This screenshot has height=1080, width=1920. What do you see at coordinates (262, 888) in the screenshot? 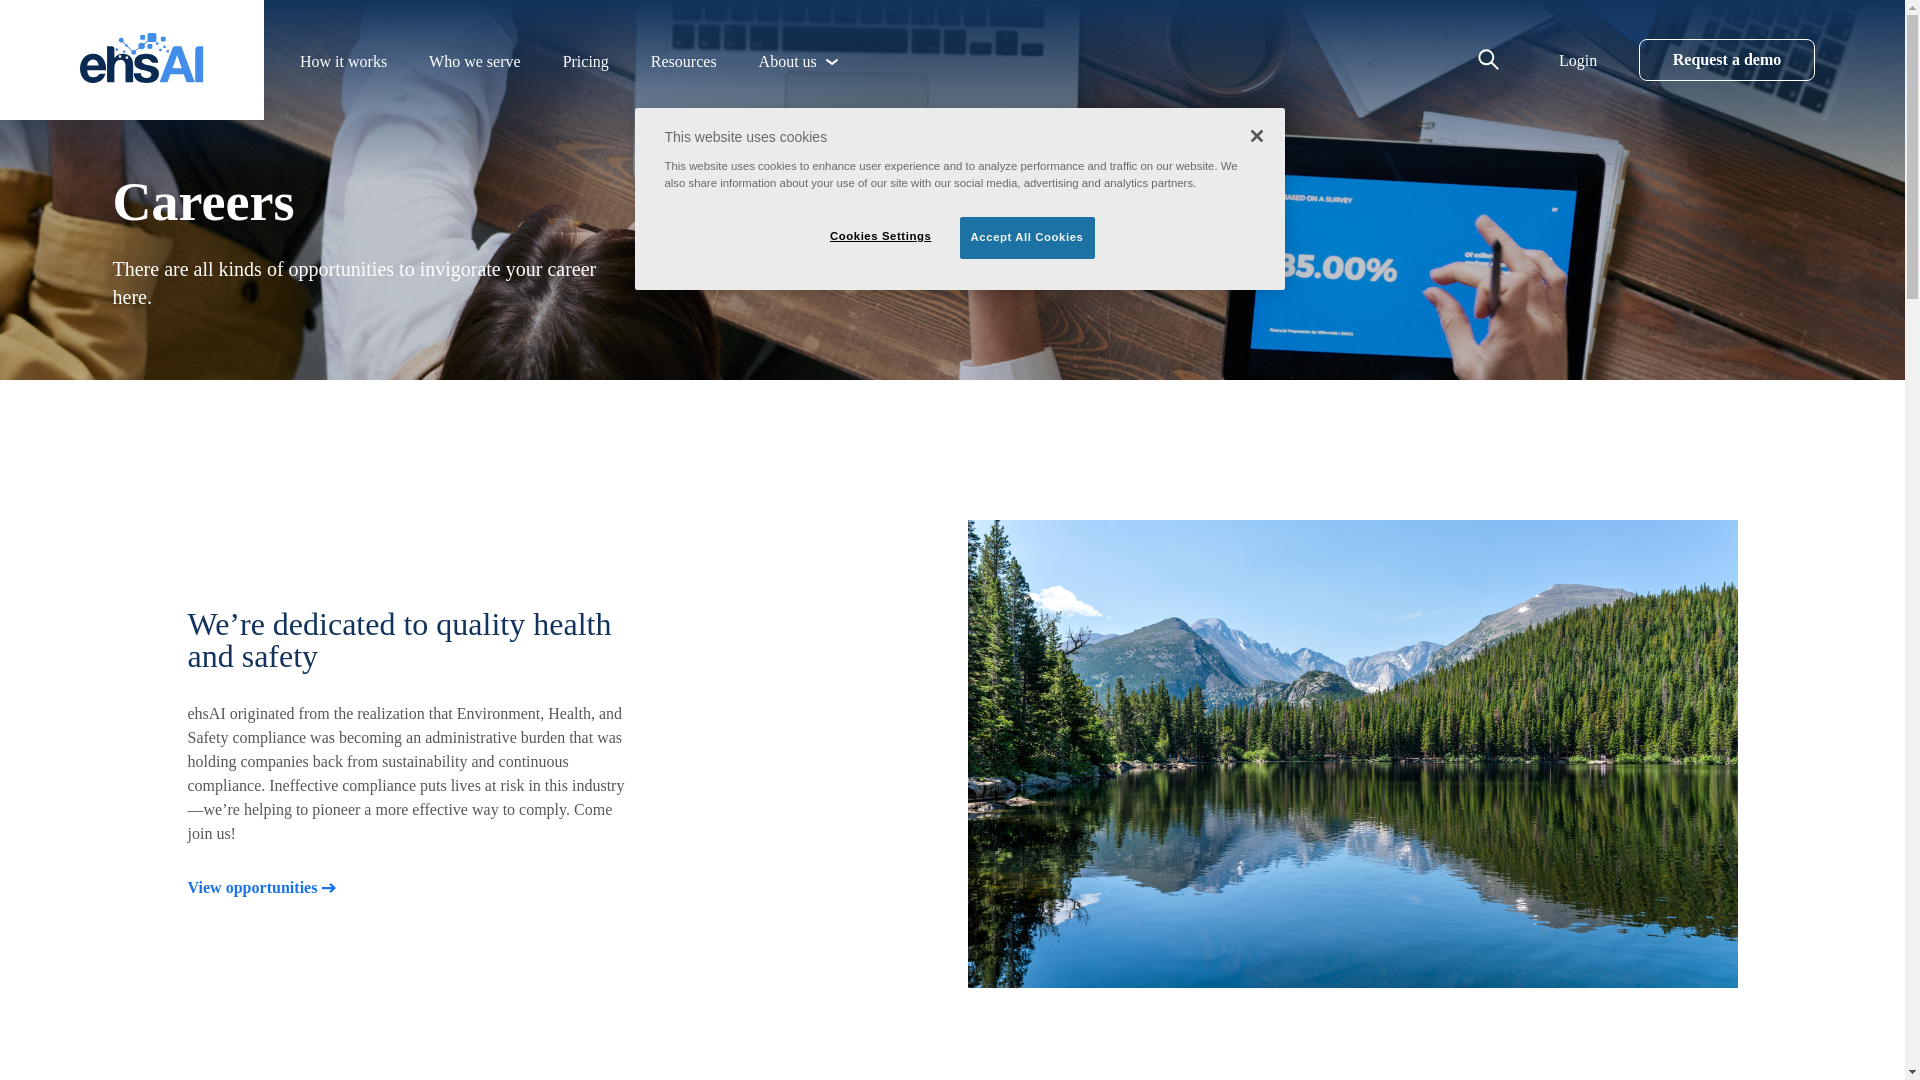
I see `View opportunities` at bounding box center [262, 888].